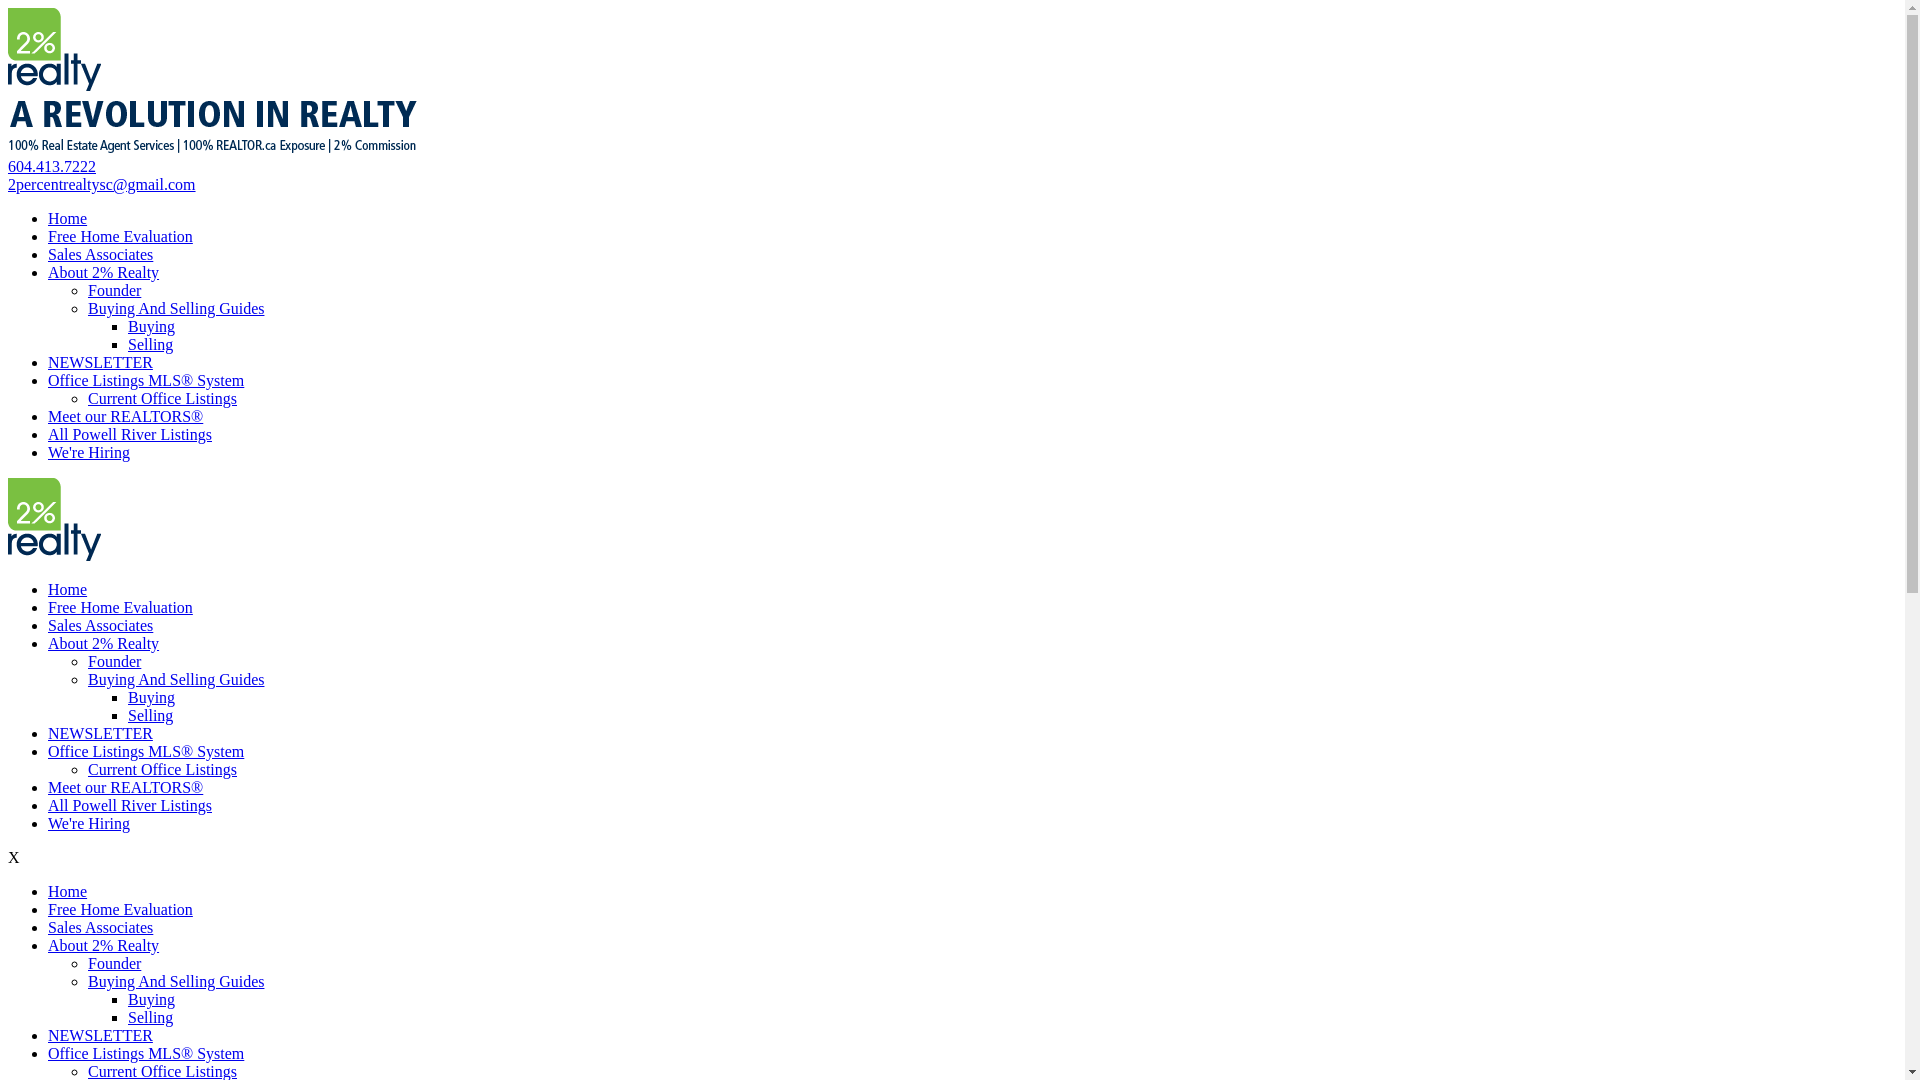 The height and width of the screenshot is (1080, 1920). What do you see at coordinates (68, 218) in the screenshot?
I see `Home` at bounding box center [68, 218].